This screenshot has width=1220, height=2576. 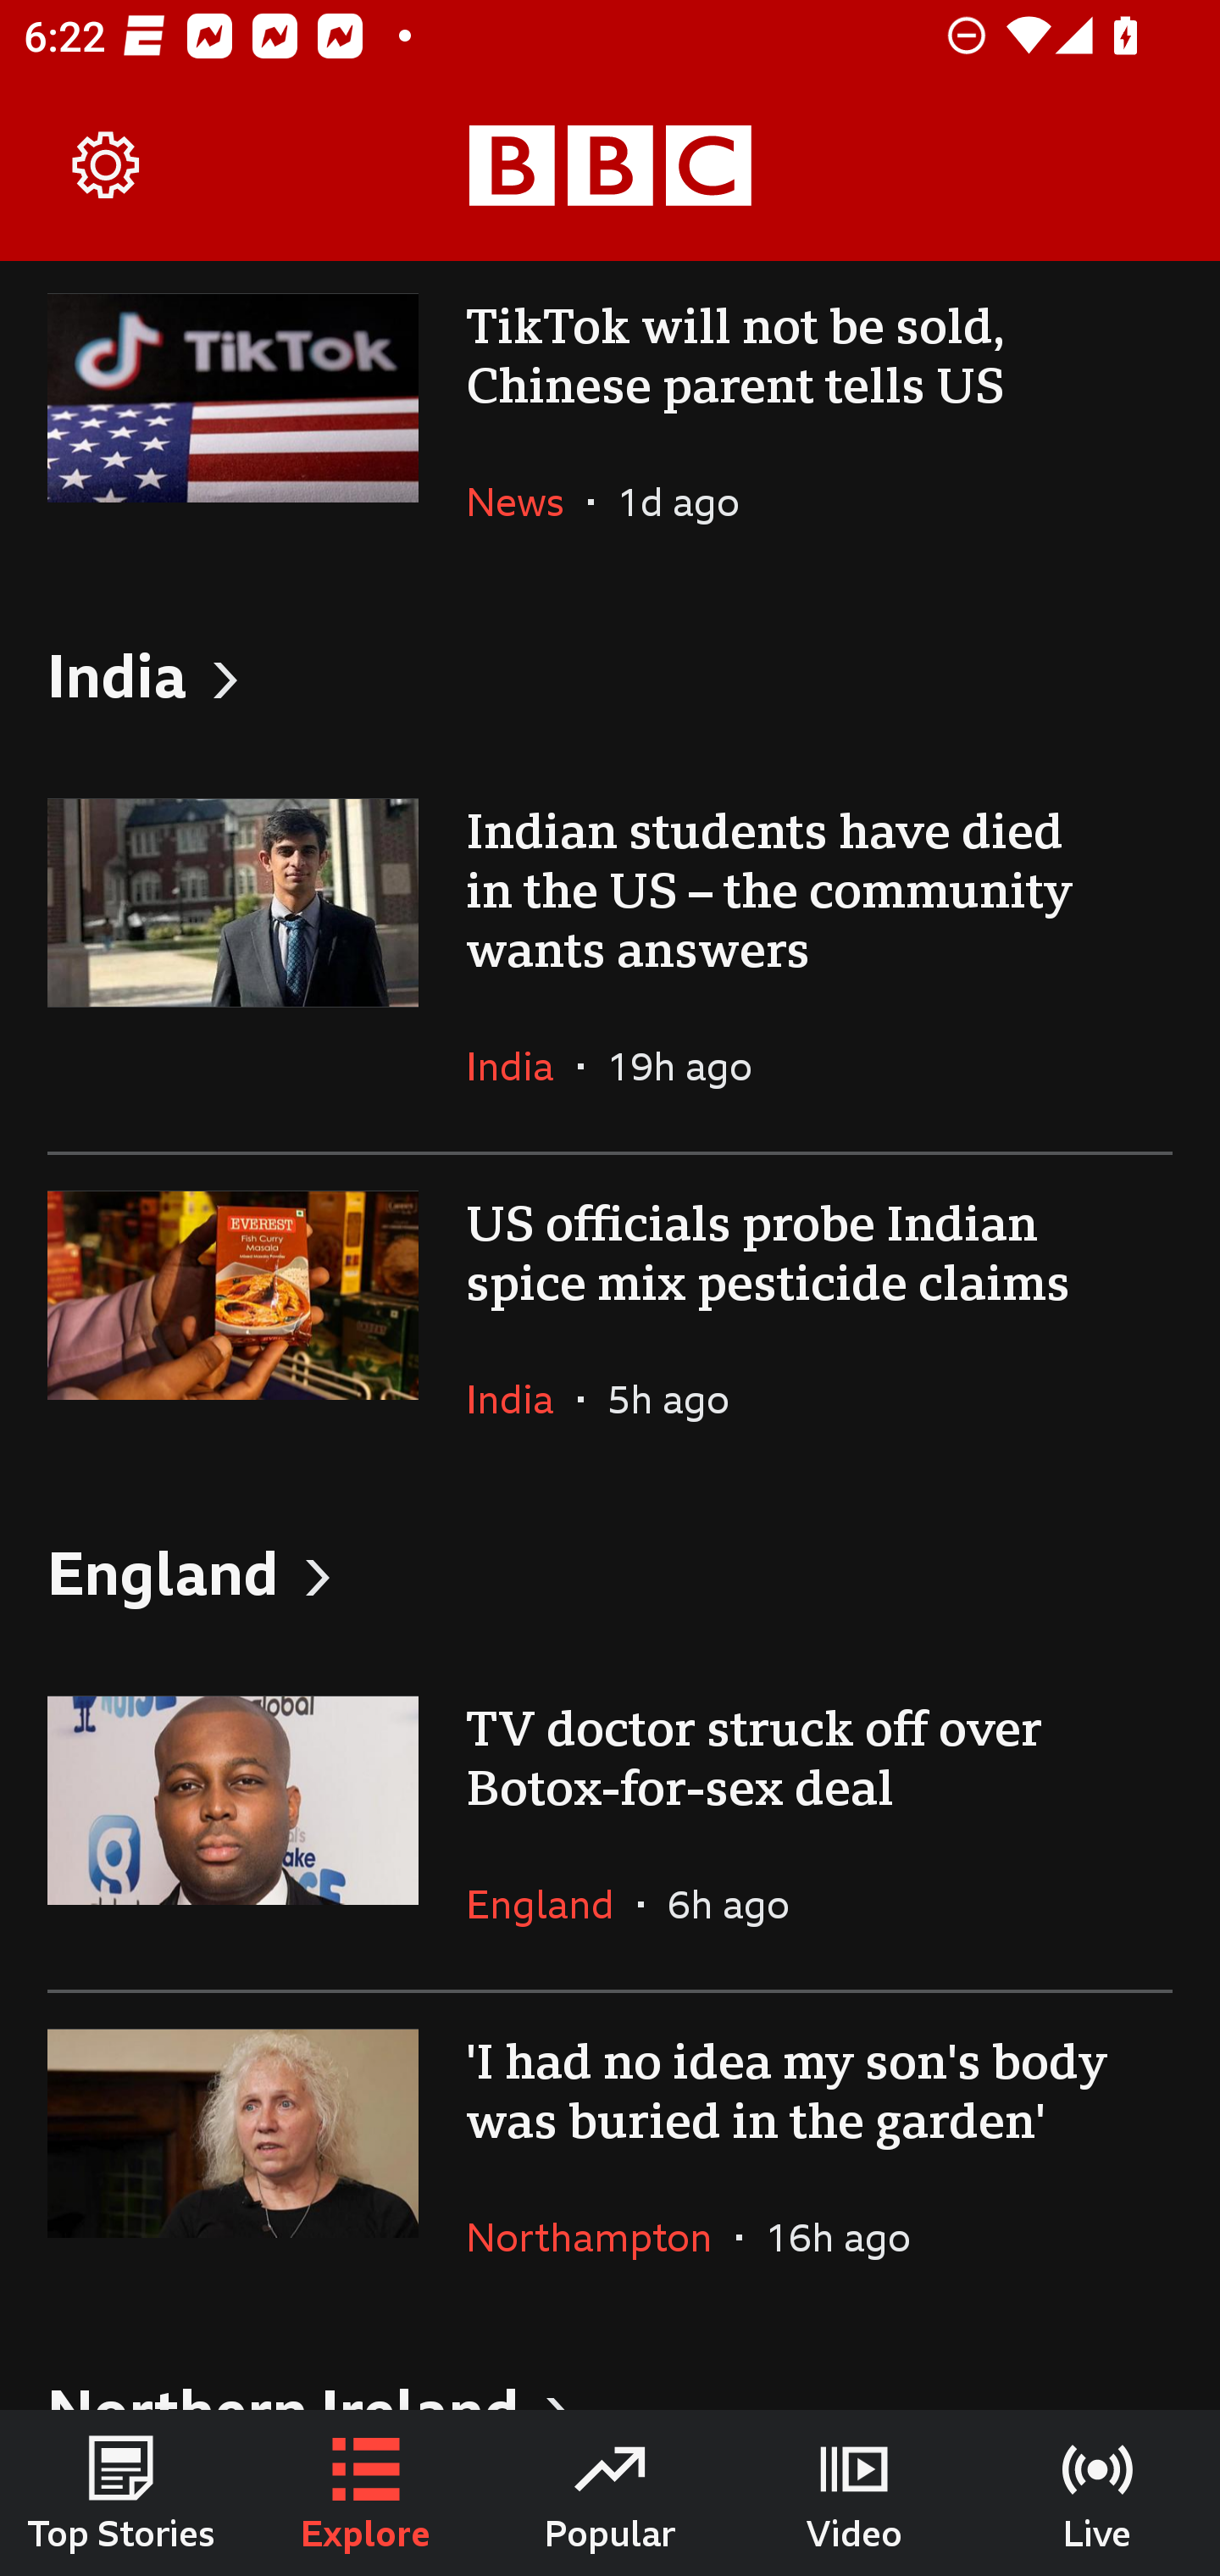 I want to click on News In the section News, so click(x=527, y=502).